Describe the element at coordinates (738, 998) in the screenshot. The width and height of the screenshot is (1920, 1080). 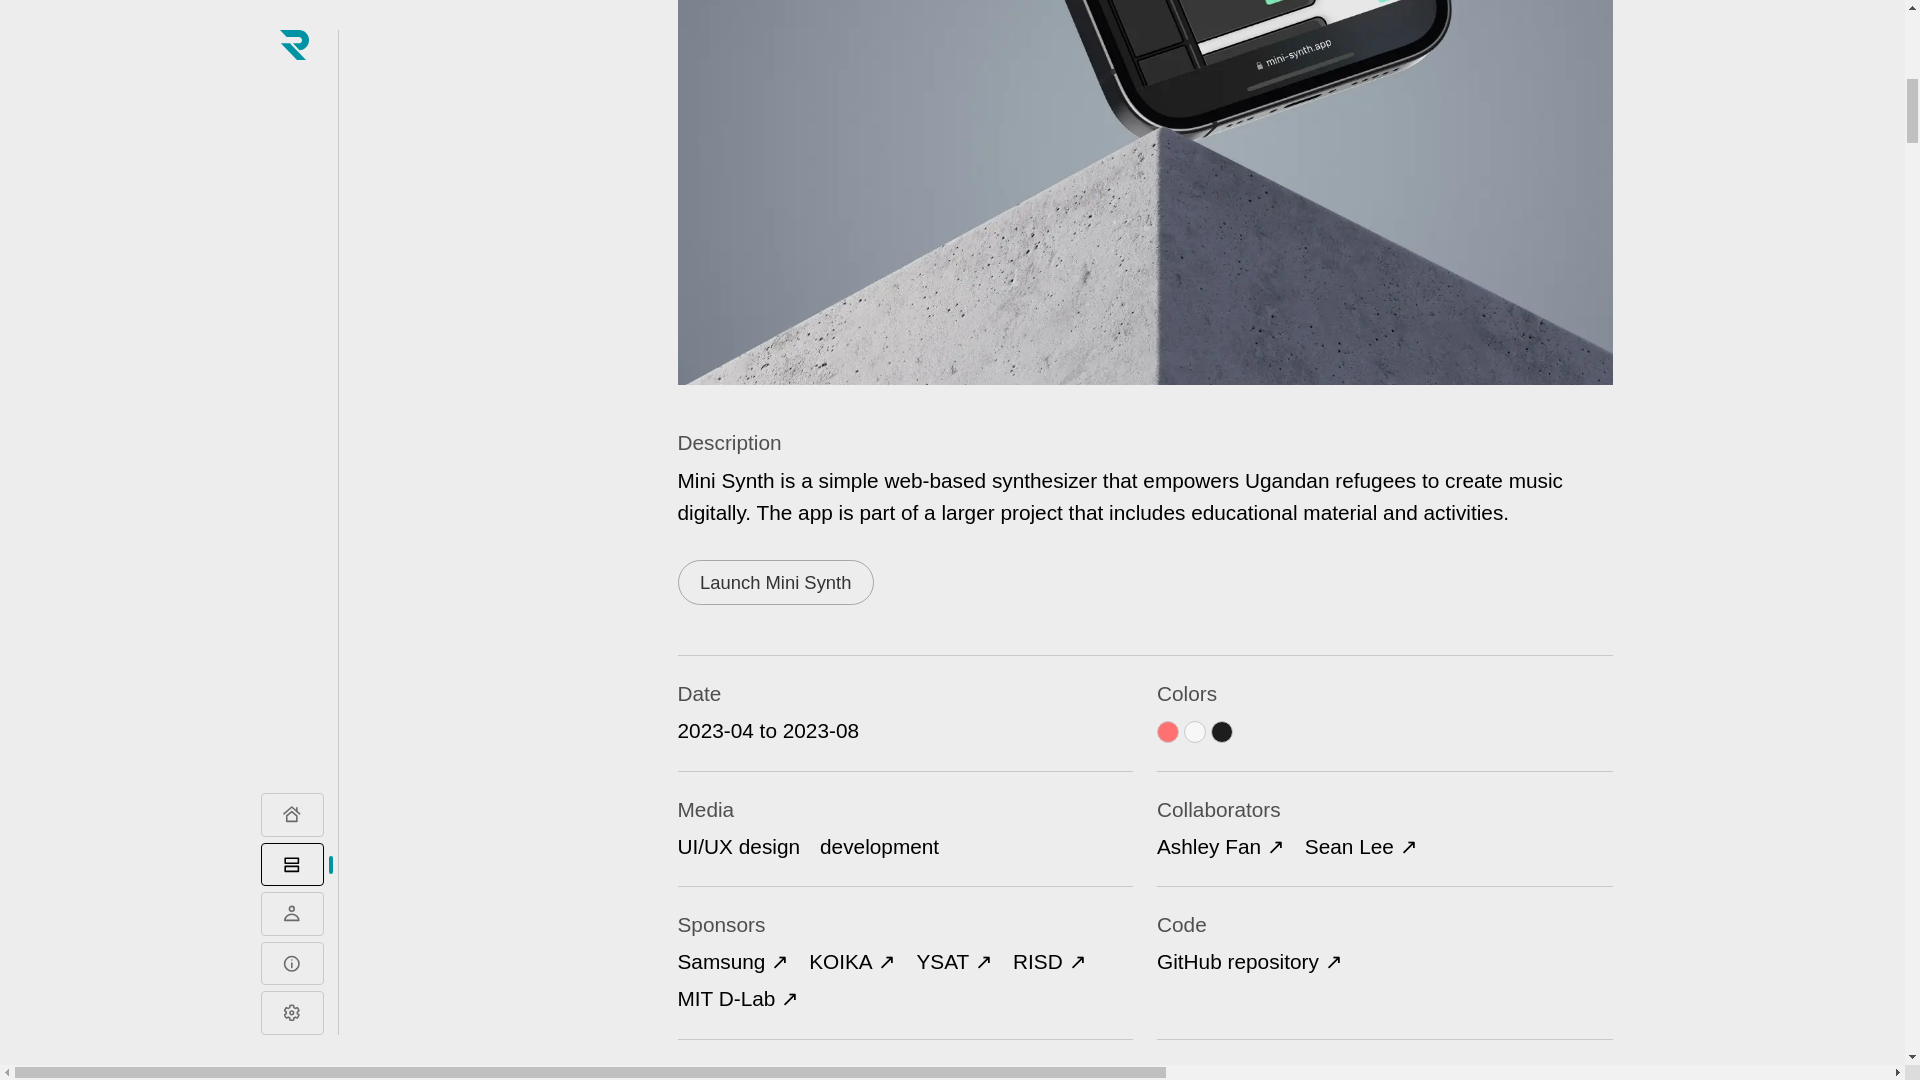
I see `MIT D-Lab` at that location.